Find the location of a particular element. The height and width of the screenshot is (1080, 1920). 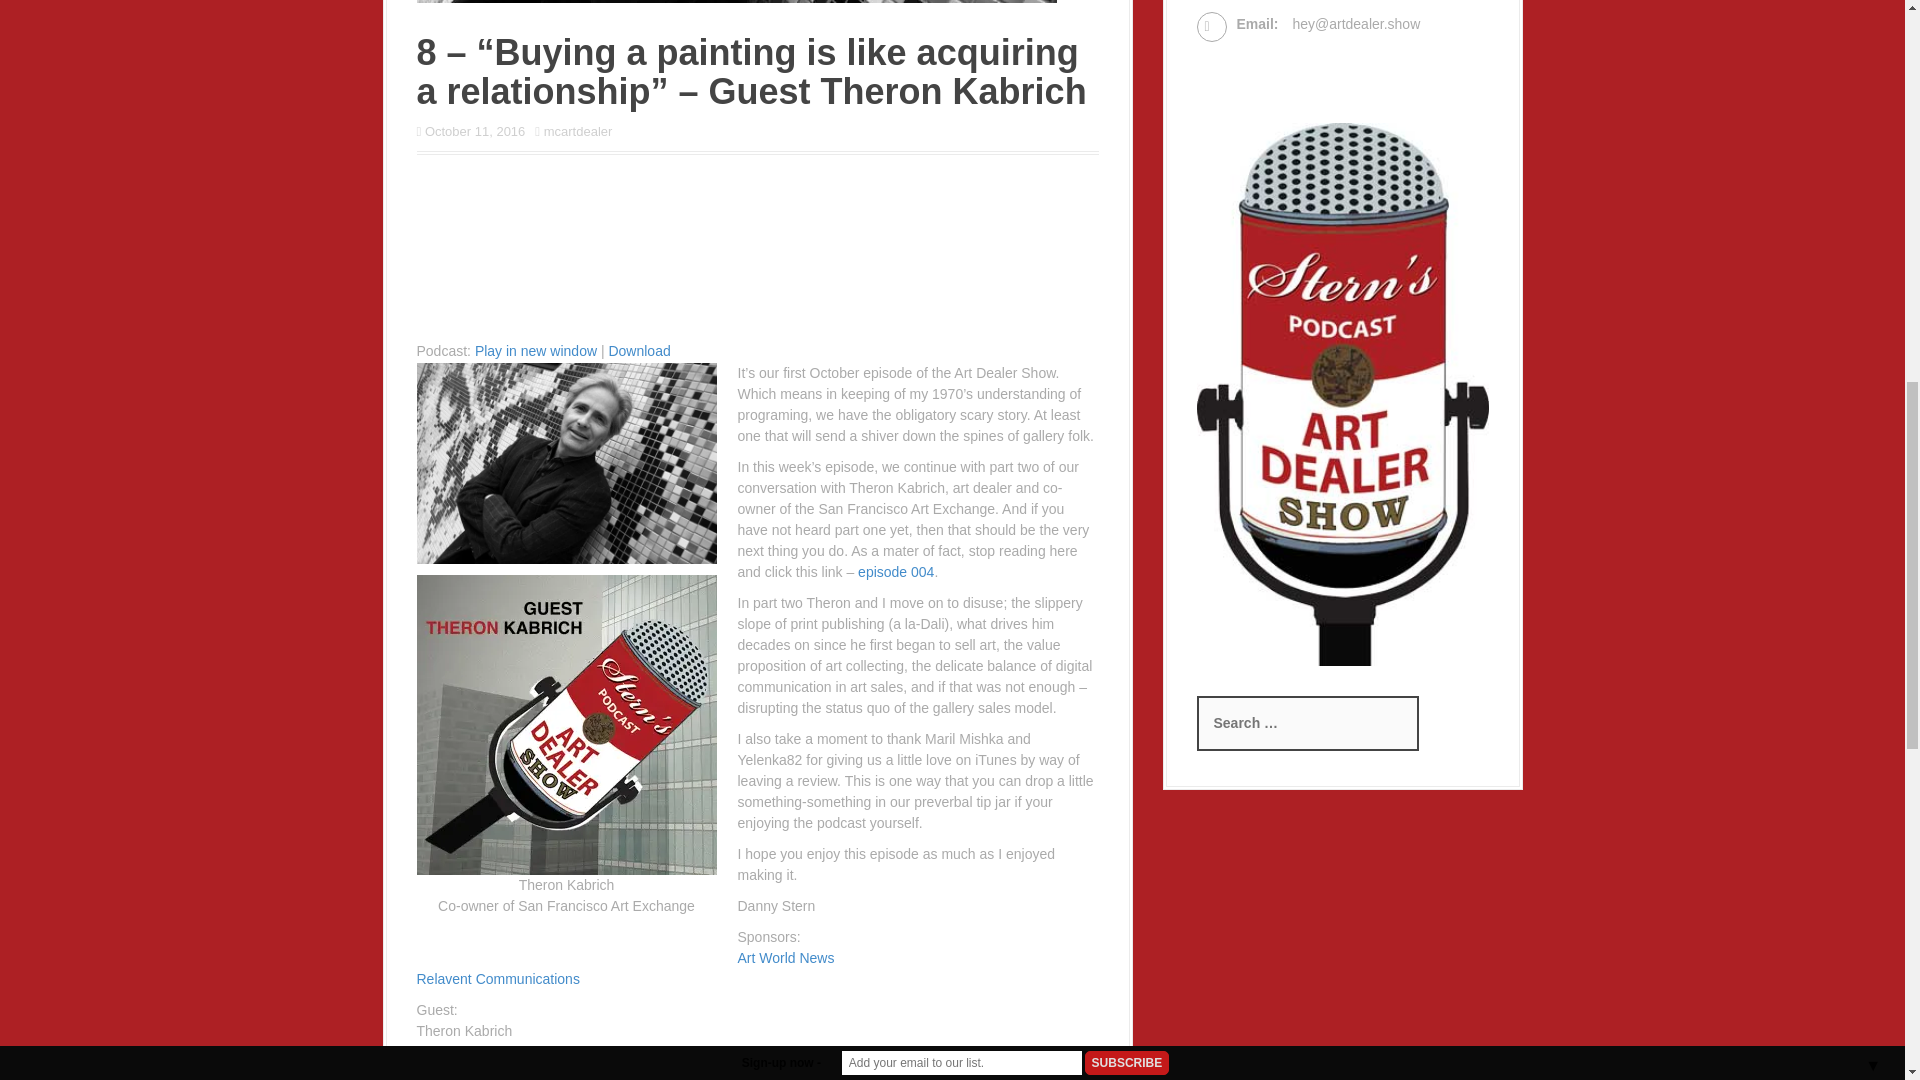

Blubrry Podcast Player is located at coordinates (757, 252).